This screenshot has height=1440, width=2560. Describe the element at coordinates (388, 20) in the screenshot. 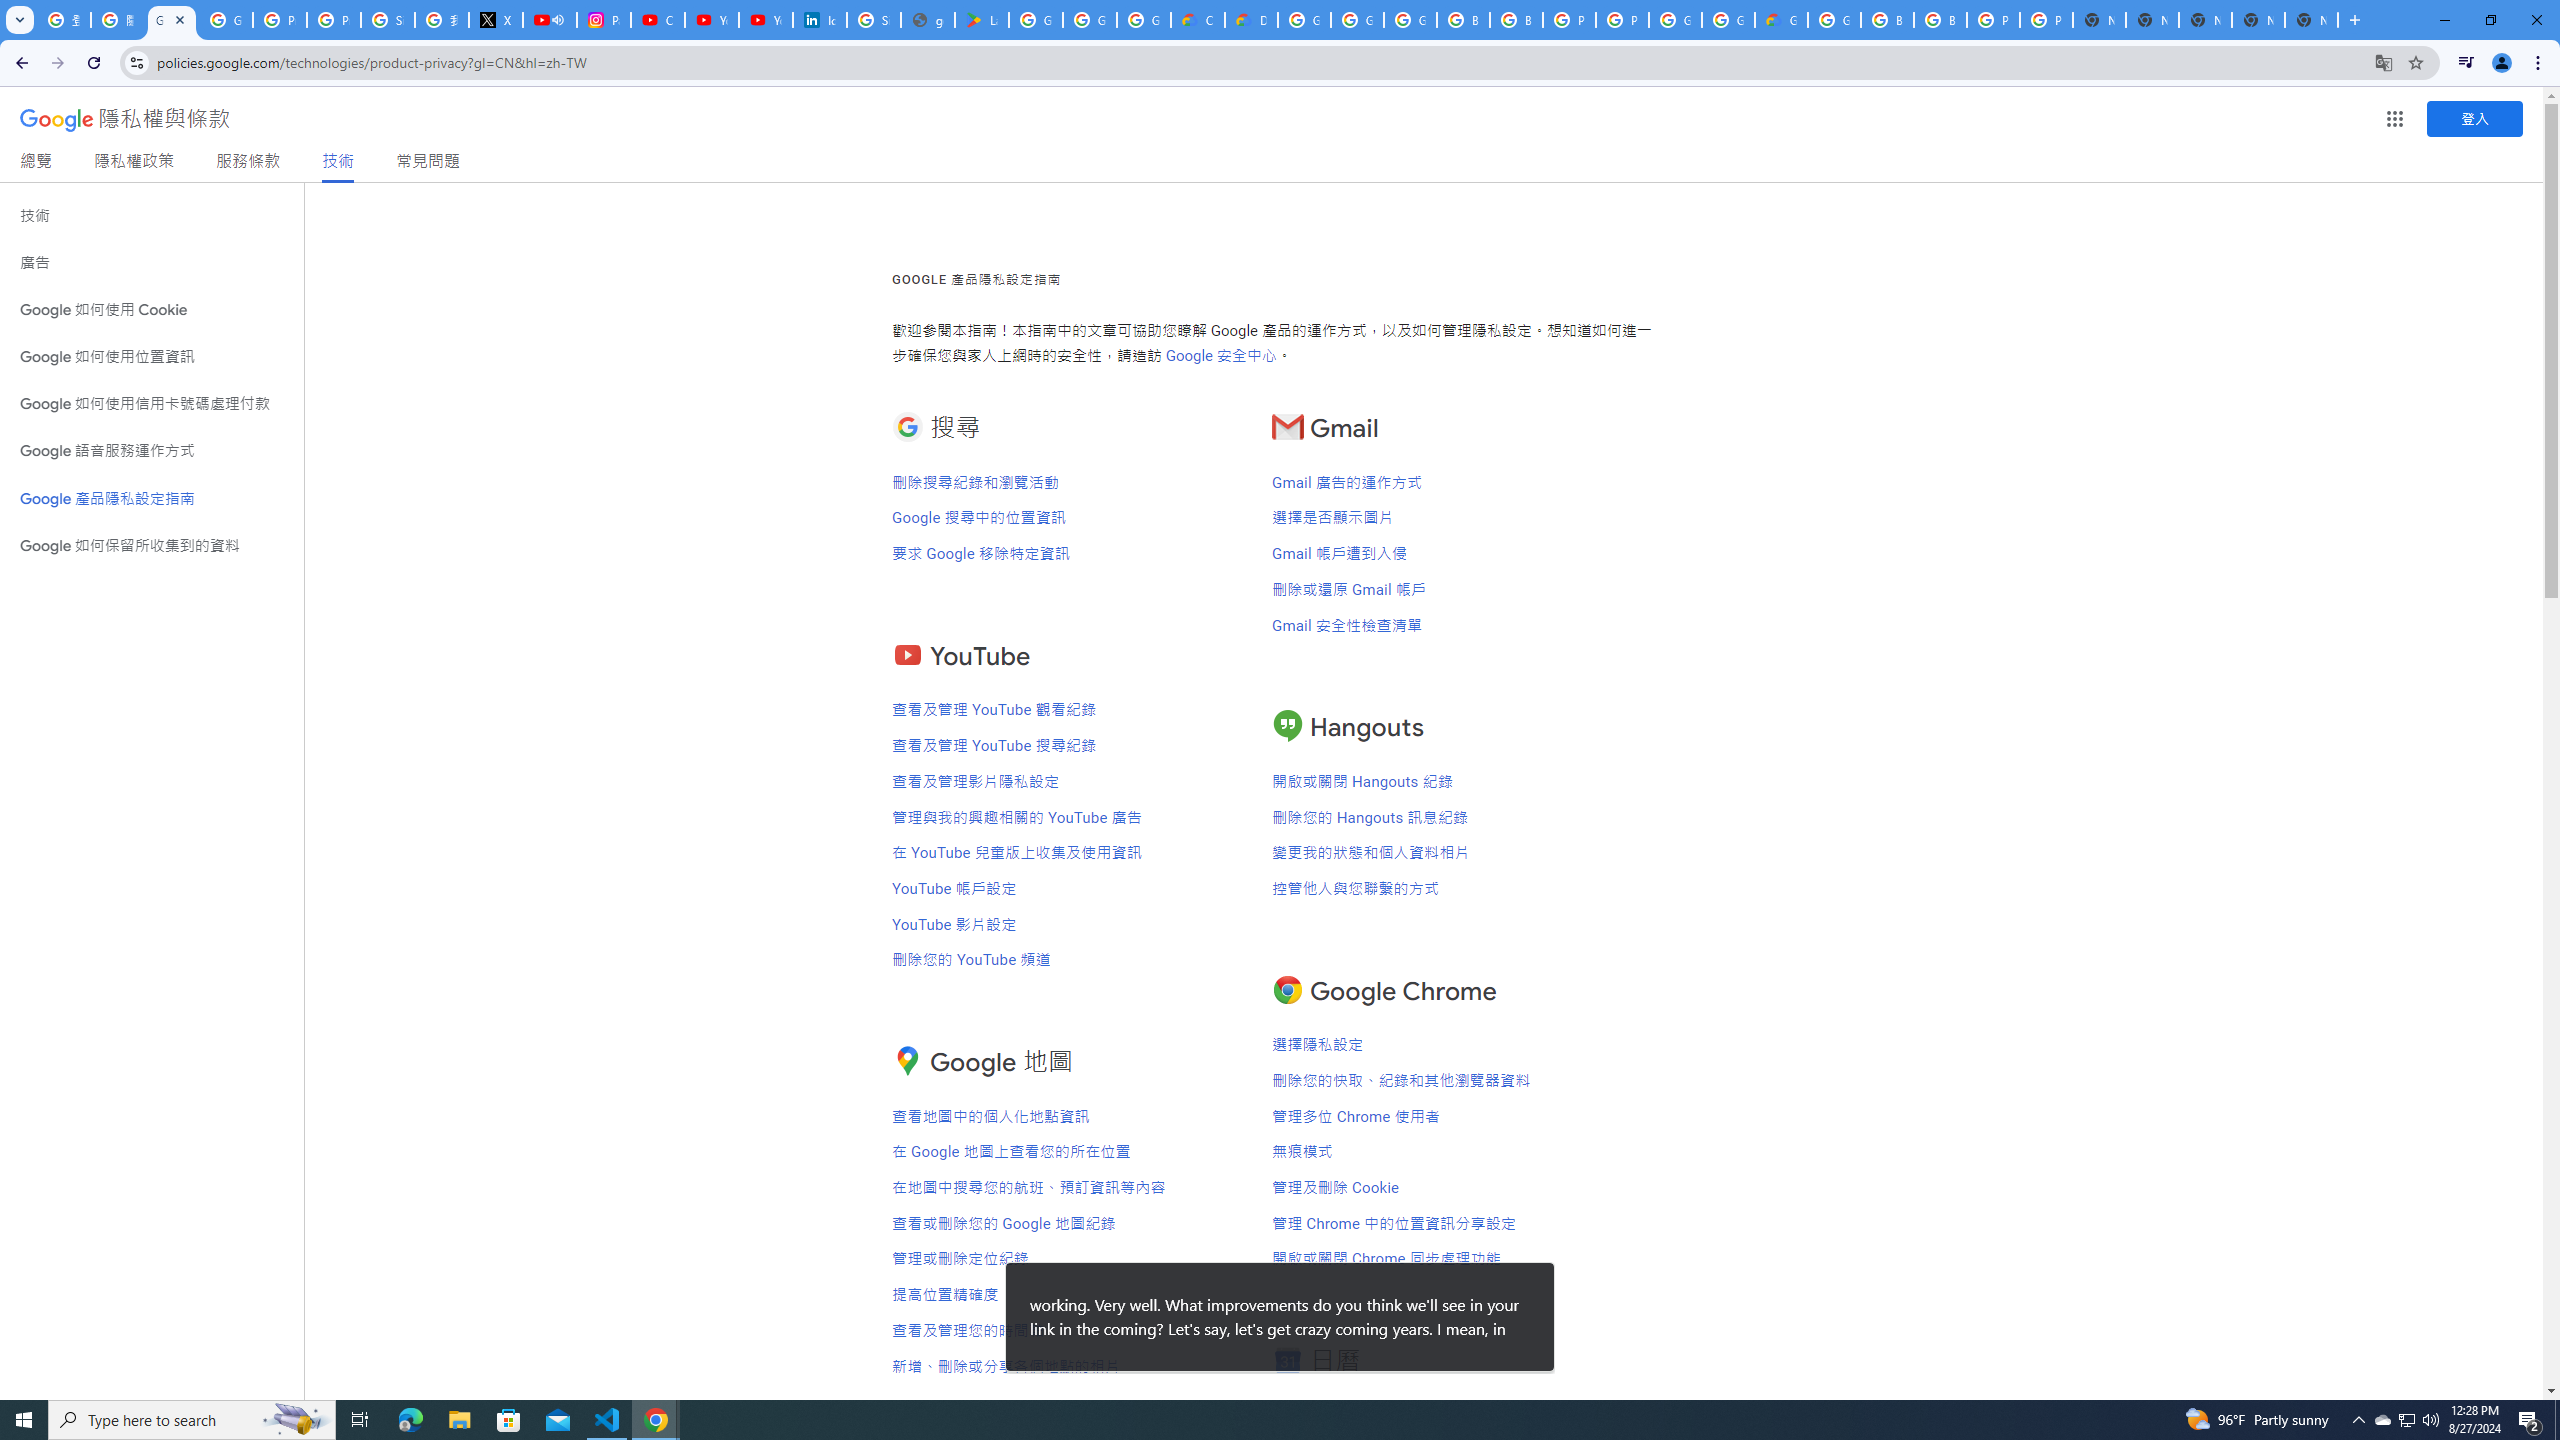

I see `Sign in - Google Accounts` at that location.